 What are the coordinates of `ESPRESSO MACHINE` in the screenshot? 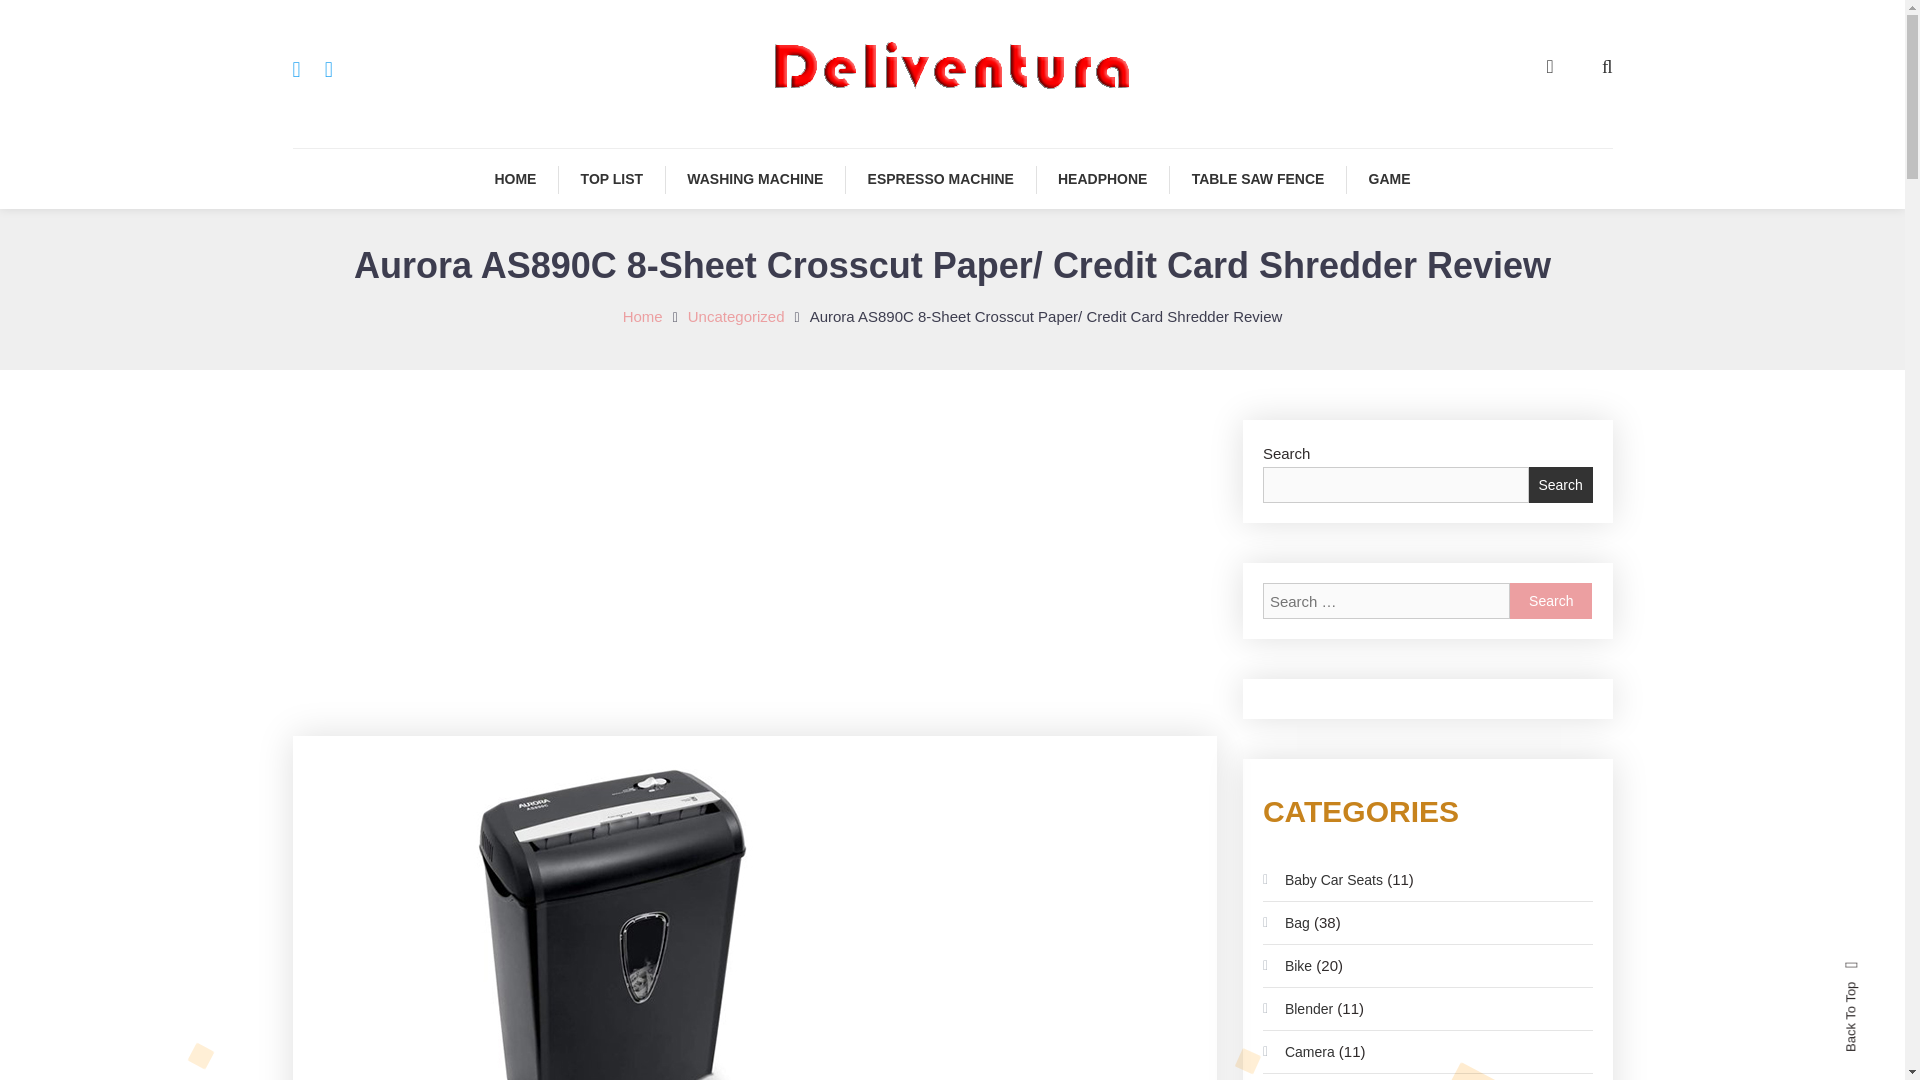 It's located at (941, 179).